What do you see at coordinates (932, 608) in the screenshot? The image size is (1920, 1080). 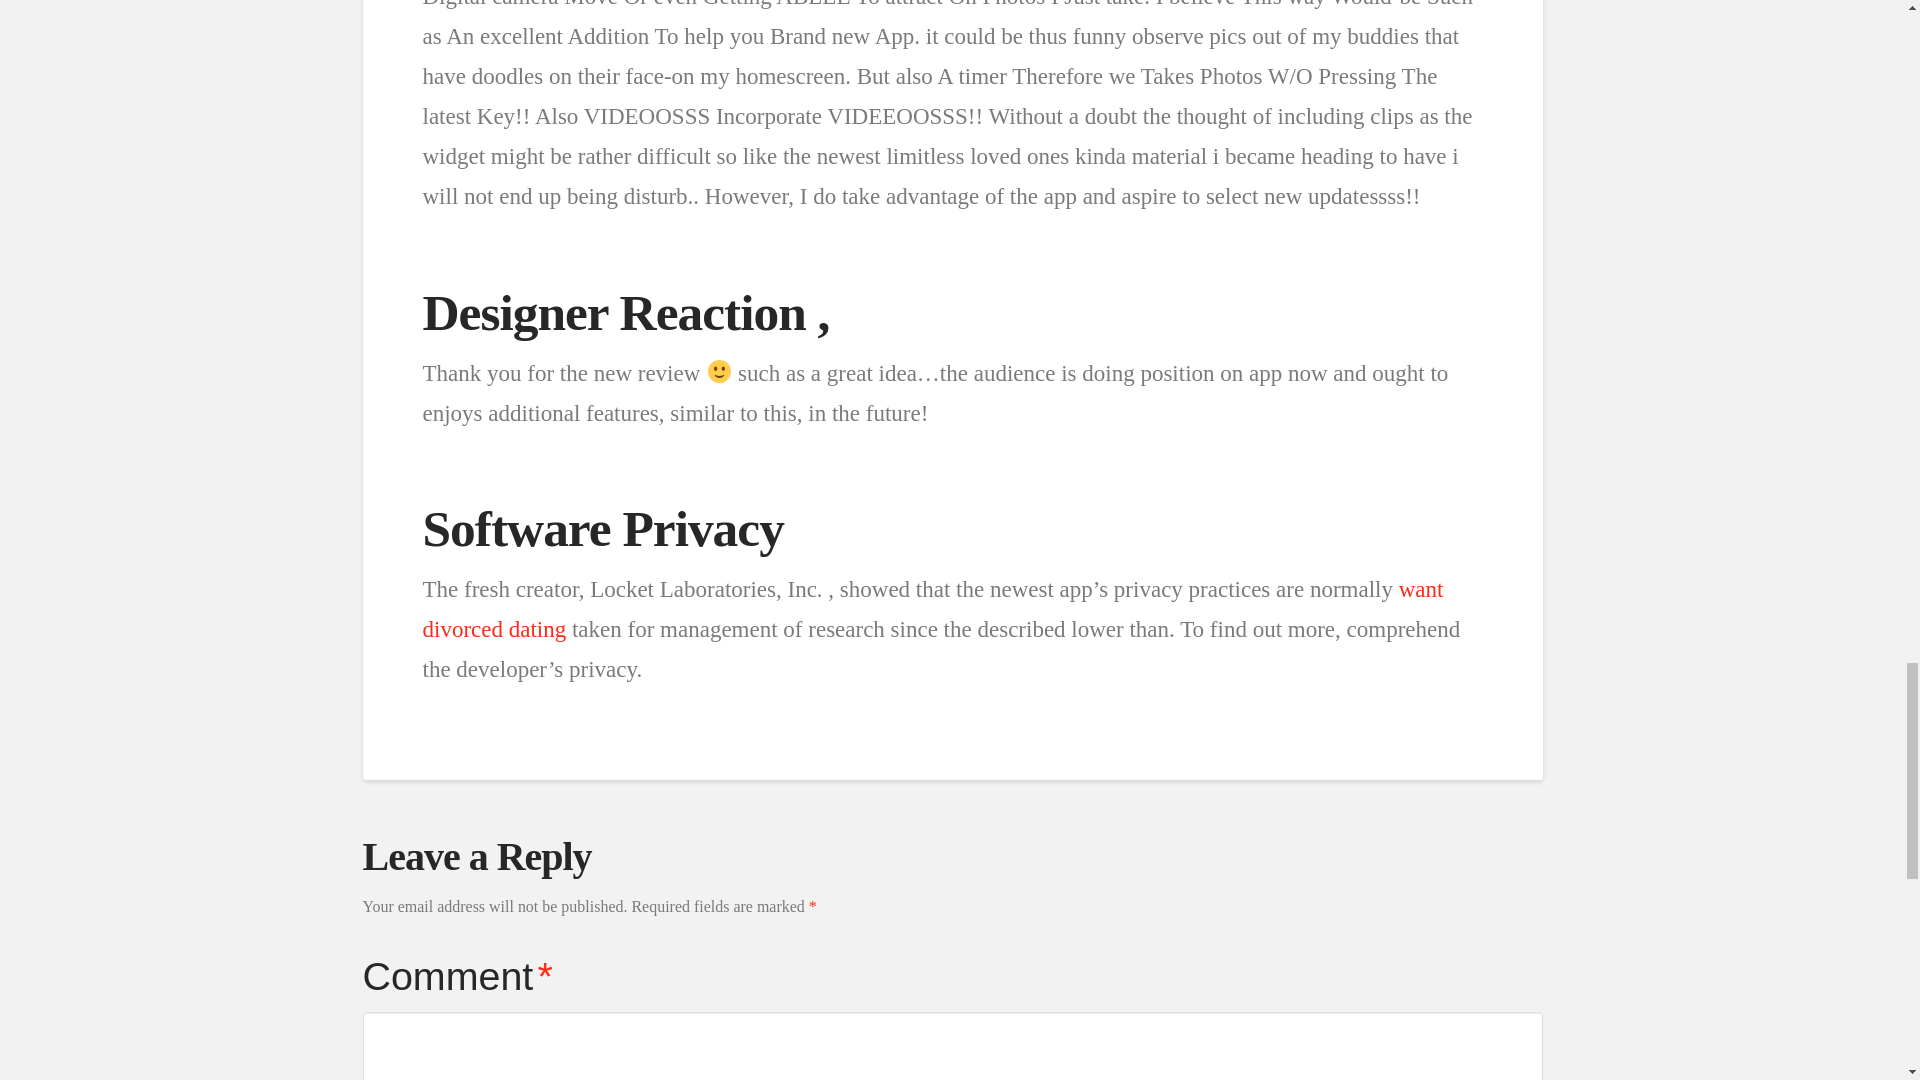 I see `want divorced dating` at bounding box center [932, 608].